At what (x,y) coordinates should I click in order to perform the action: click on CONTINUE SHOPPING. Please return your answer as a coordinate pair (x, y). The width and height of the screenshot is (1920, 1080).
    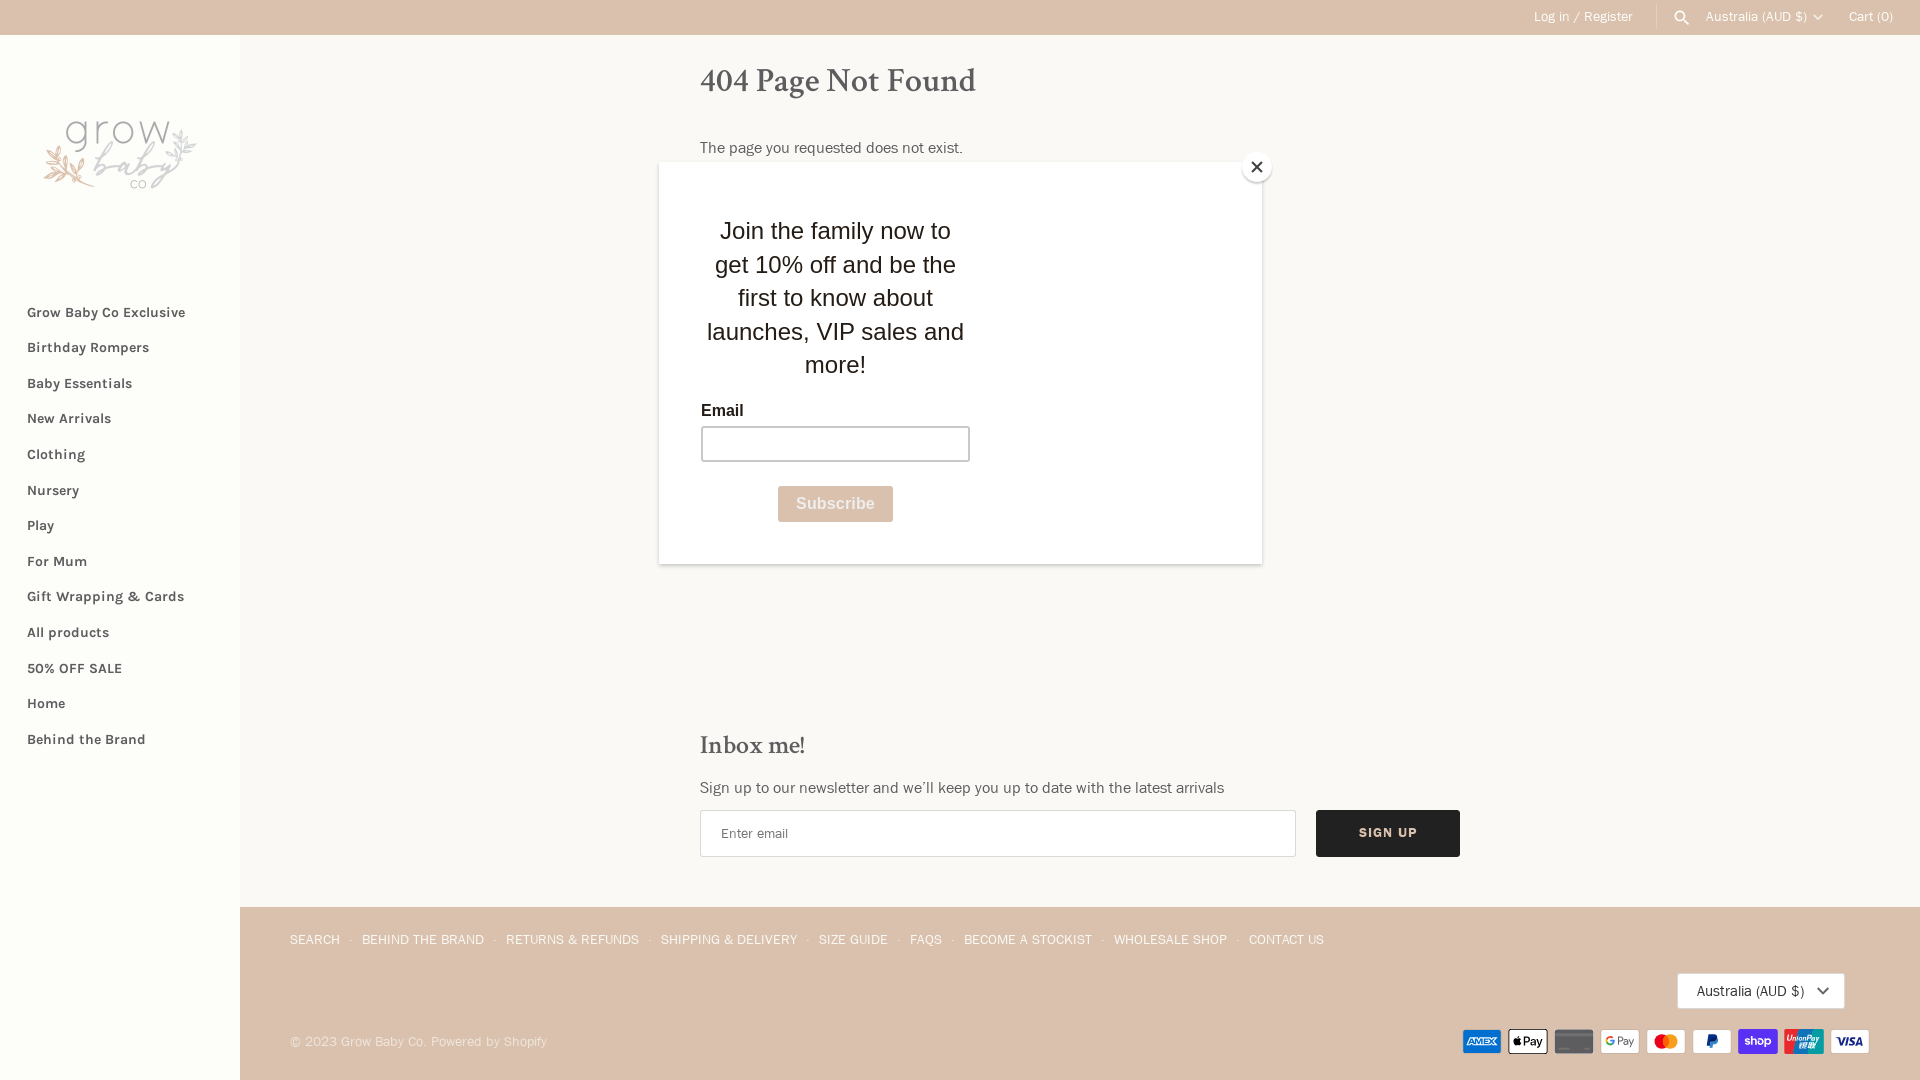
    Looking at the image, I should click on (818, 200).